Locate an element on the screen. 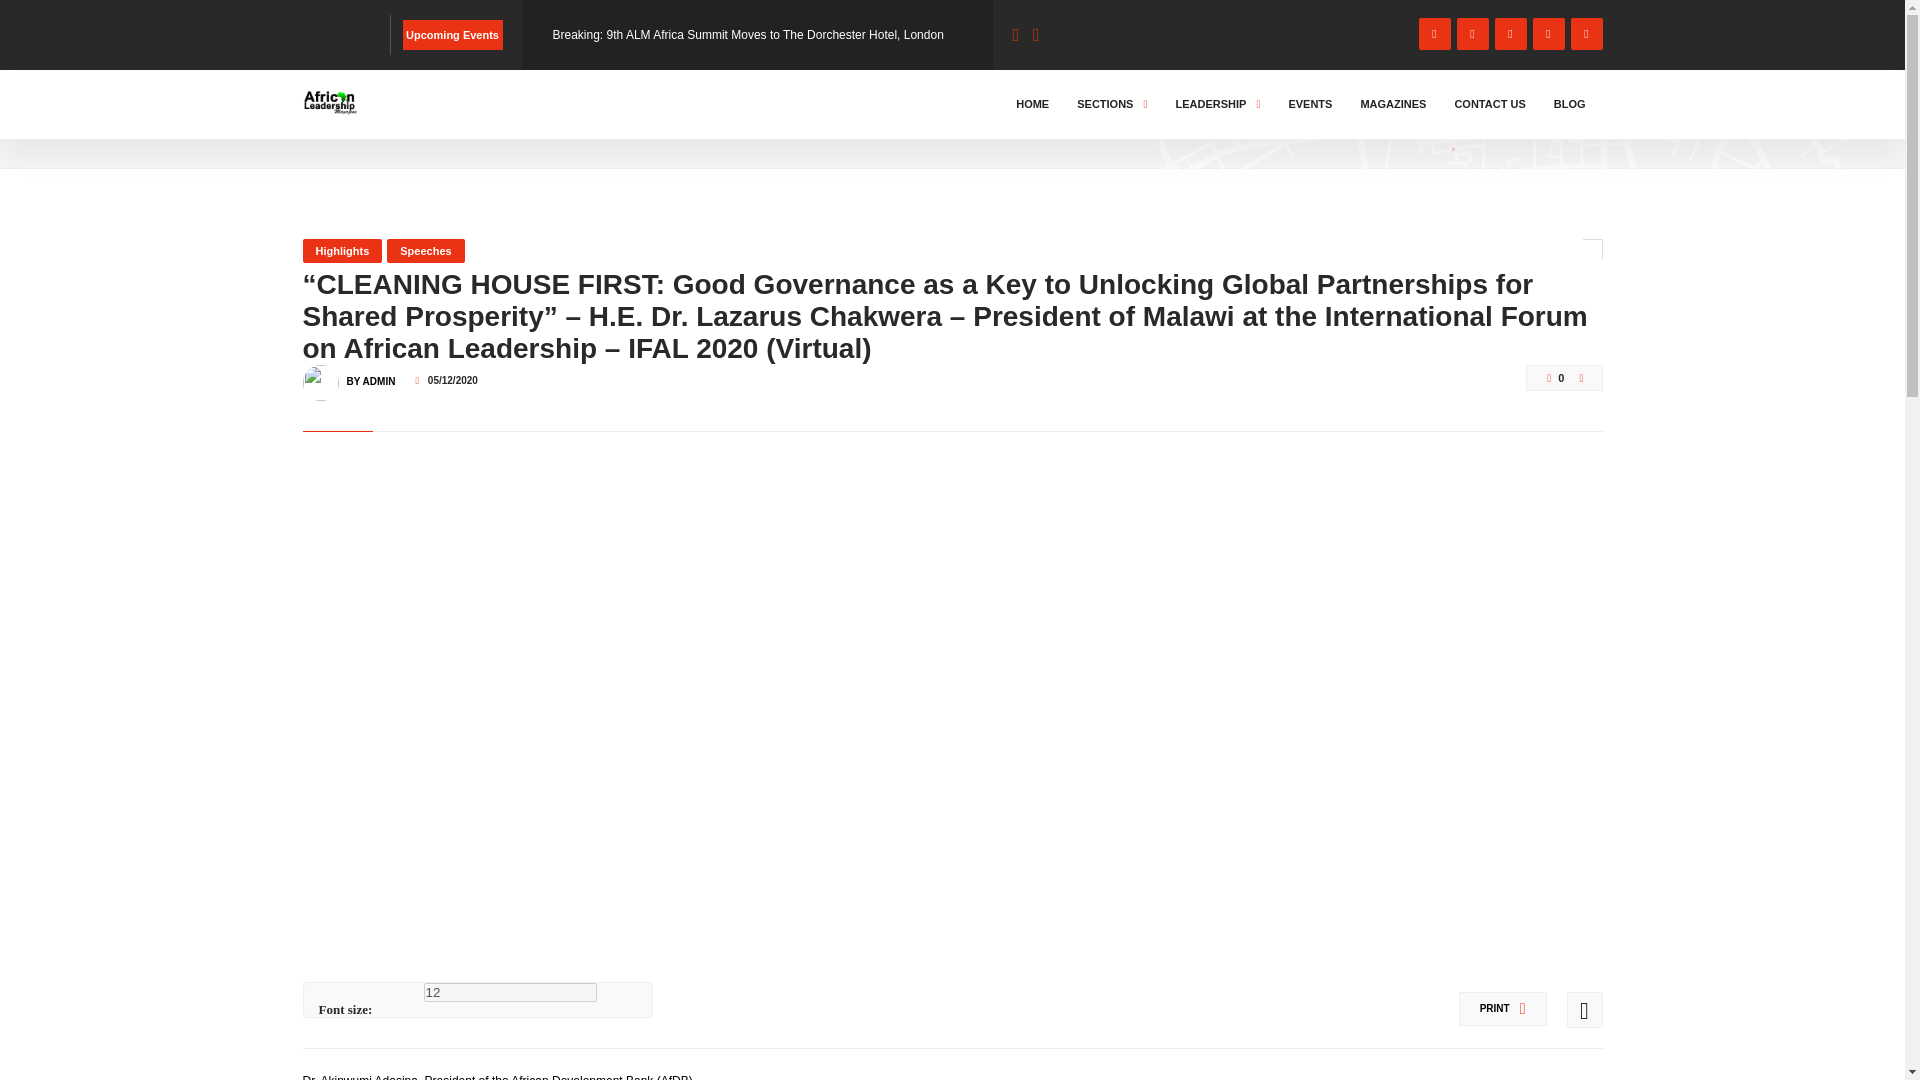  SECTIONS is located at coordinates (1111, 104).